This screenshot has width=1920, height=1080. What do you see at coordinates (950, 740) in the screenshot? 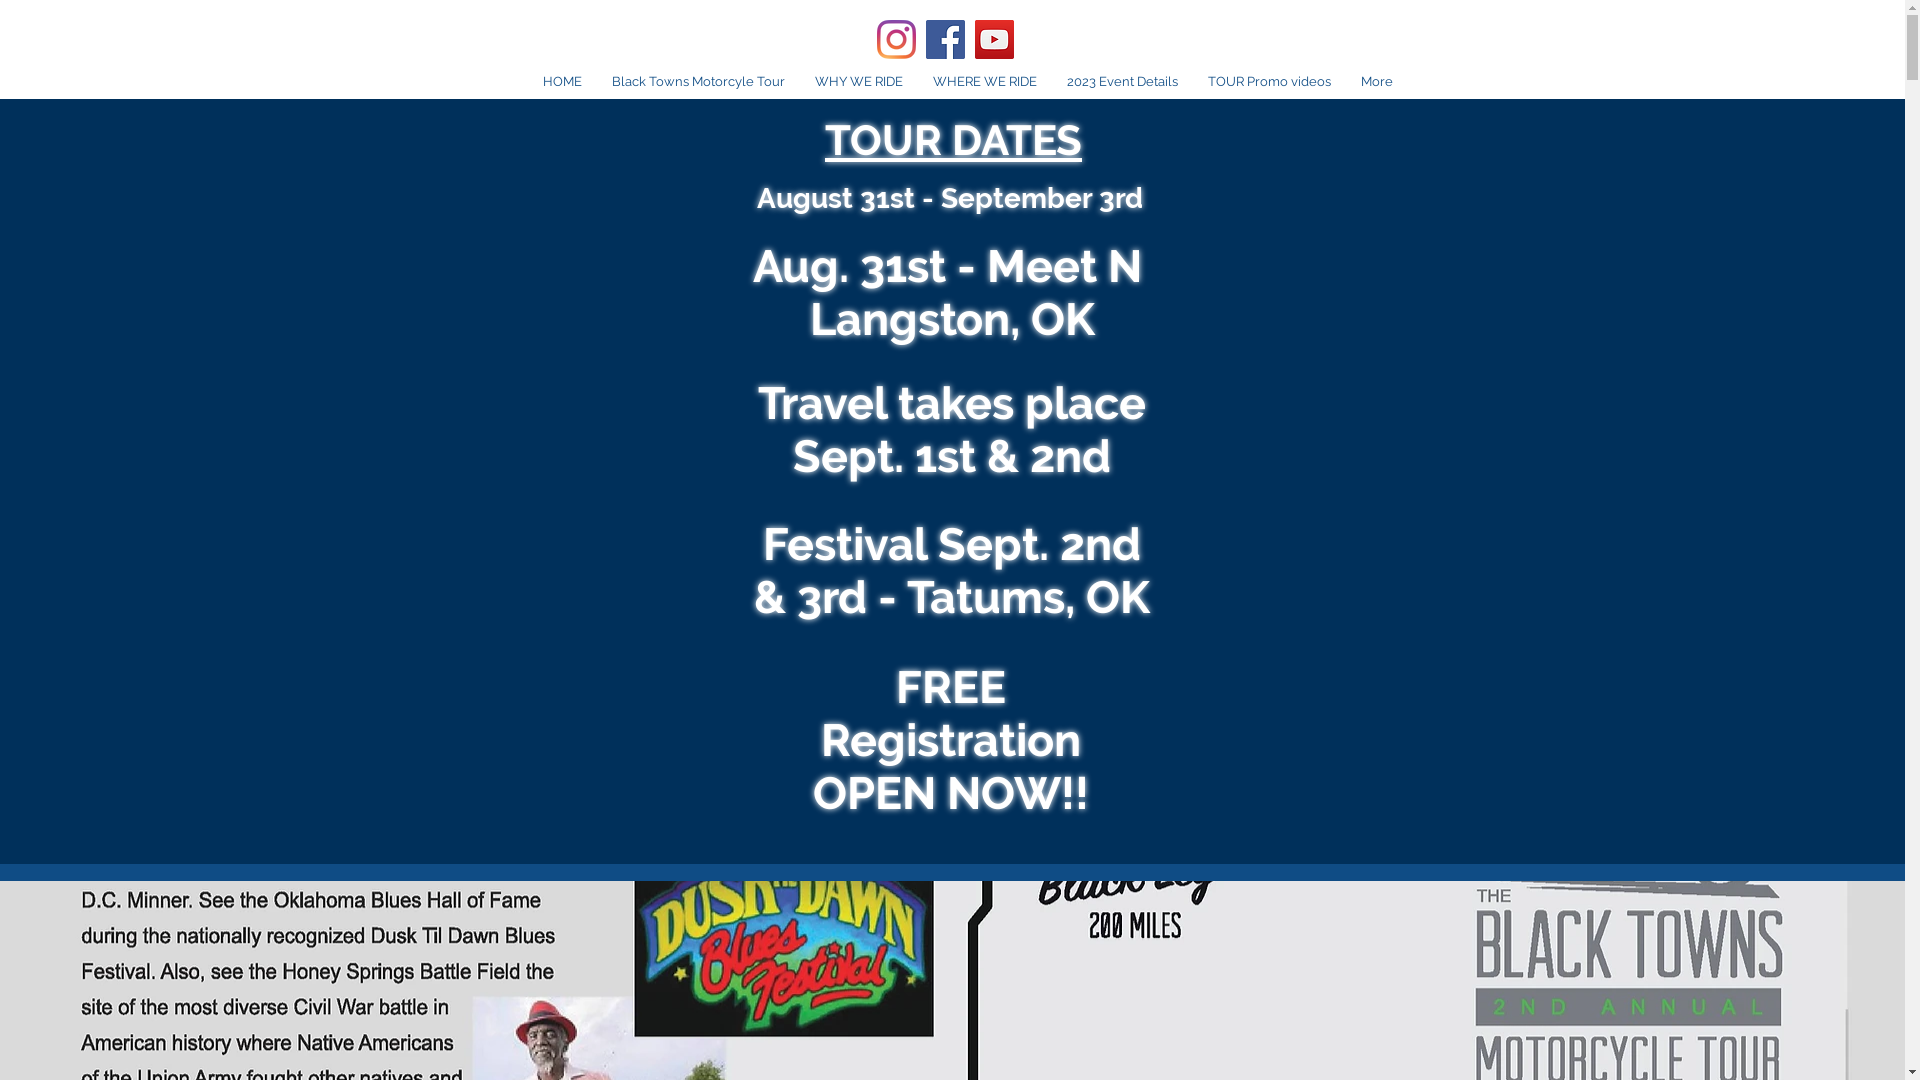
I see `FREE Registration OPEN NOW!!` at bounding box center [950, 740].